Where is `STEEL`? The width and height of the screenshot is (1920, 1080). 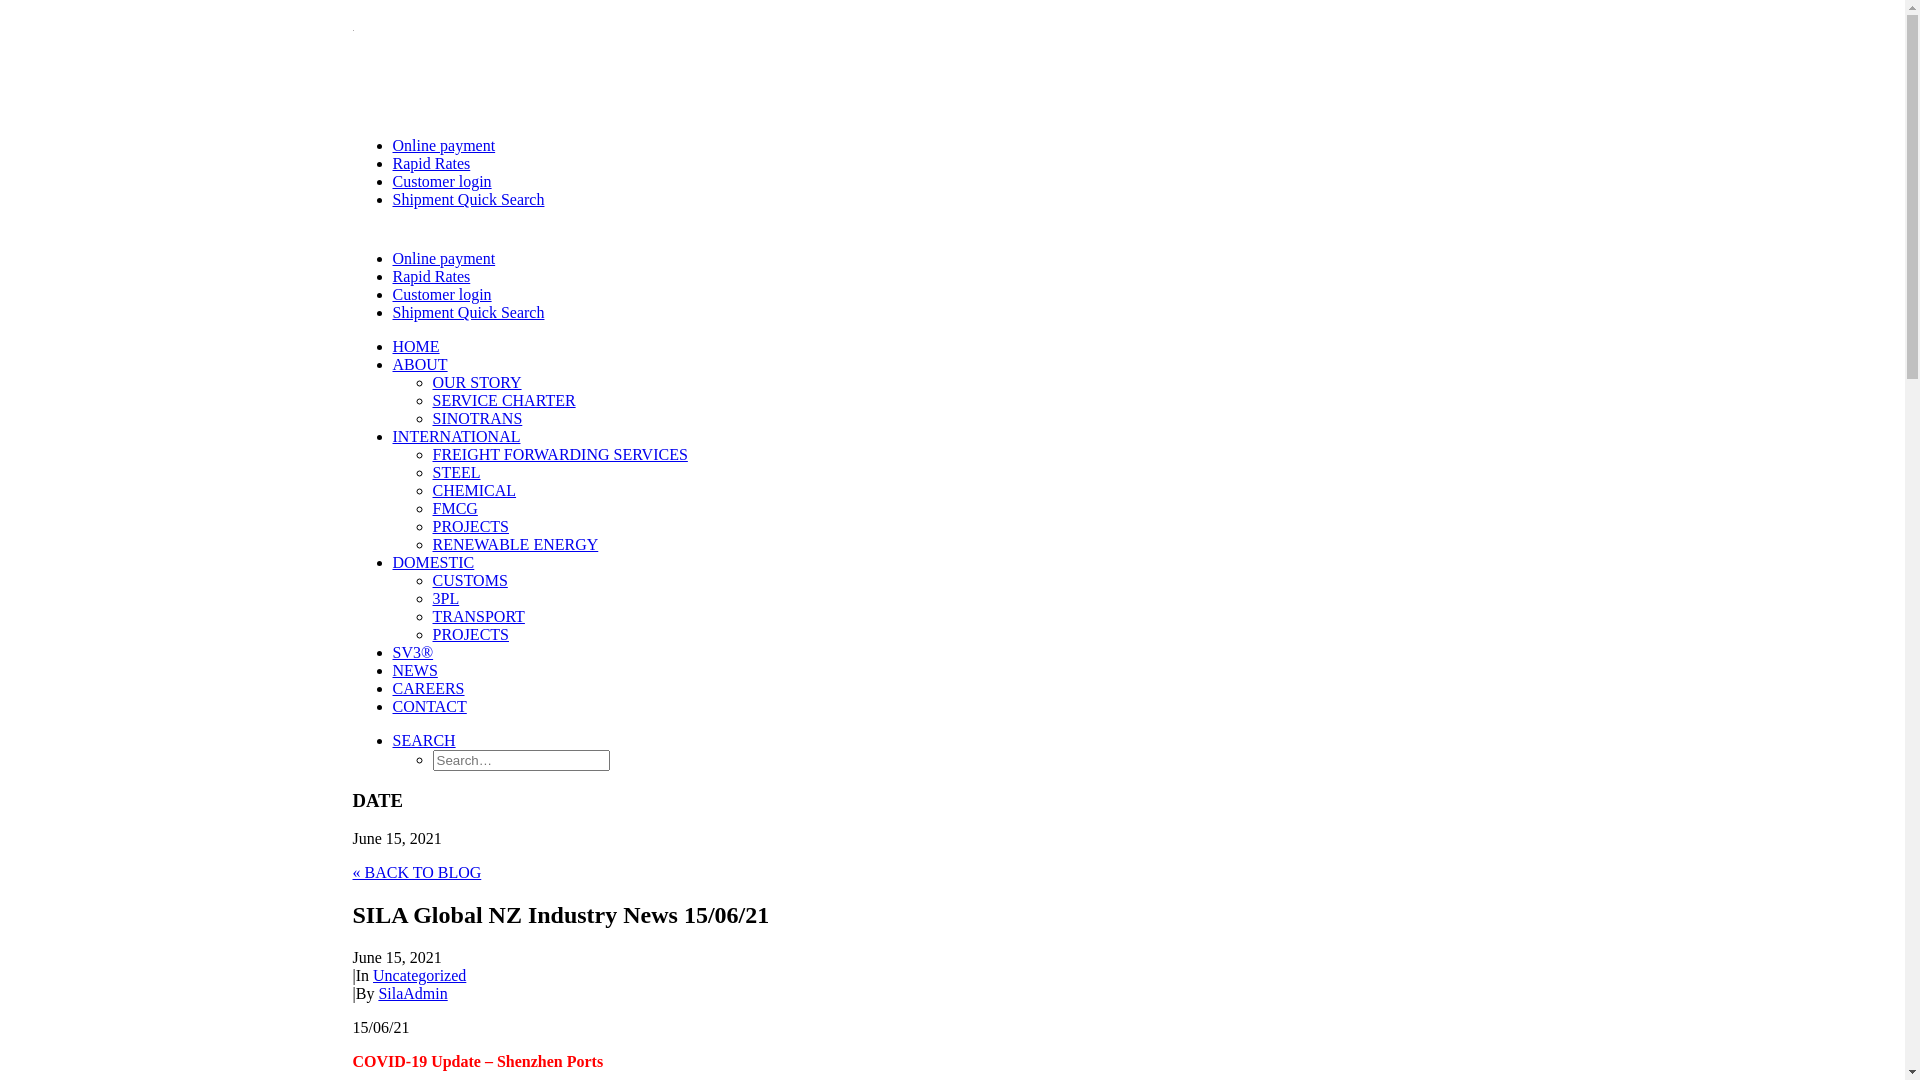
STEEL is located at coordinates (456, 472).